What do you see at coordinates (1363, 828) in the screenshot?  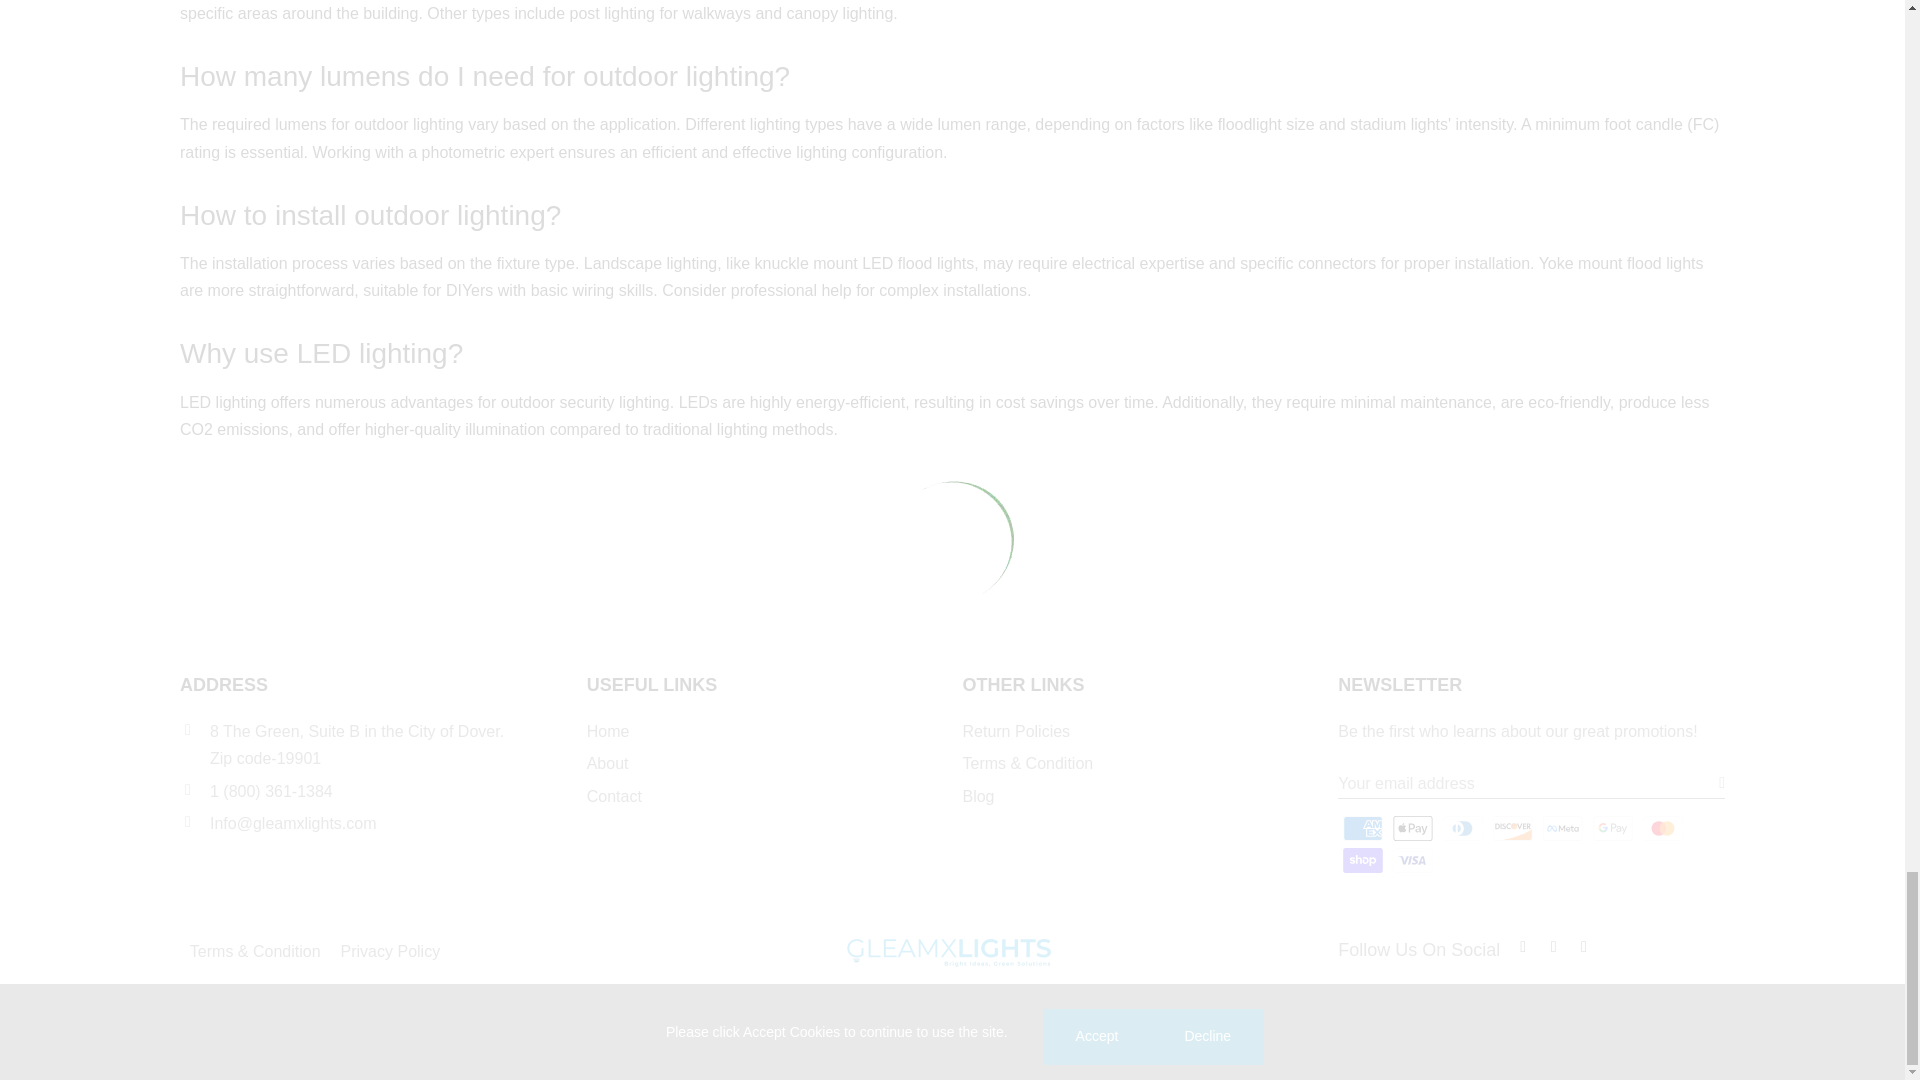 I see `American Express` at bounding box center [1363, 828].